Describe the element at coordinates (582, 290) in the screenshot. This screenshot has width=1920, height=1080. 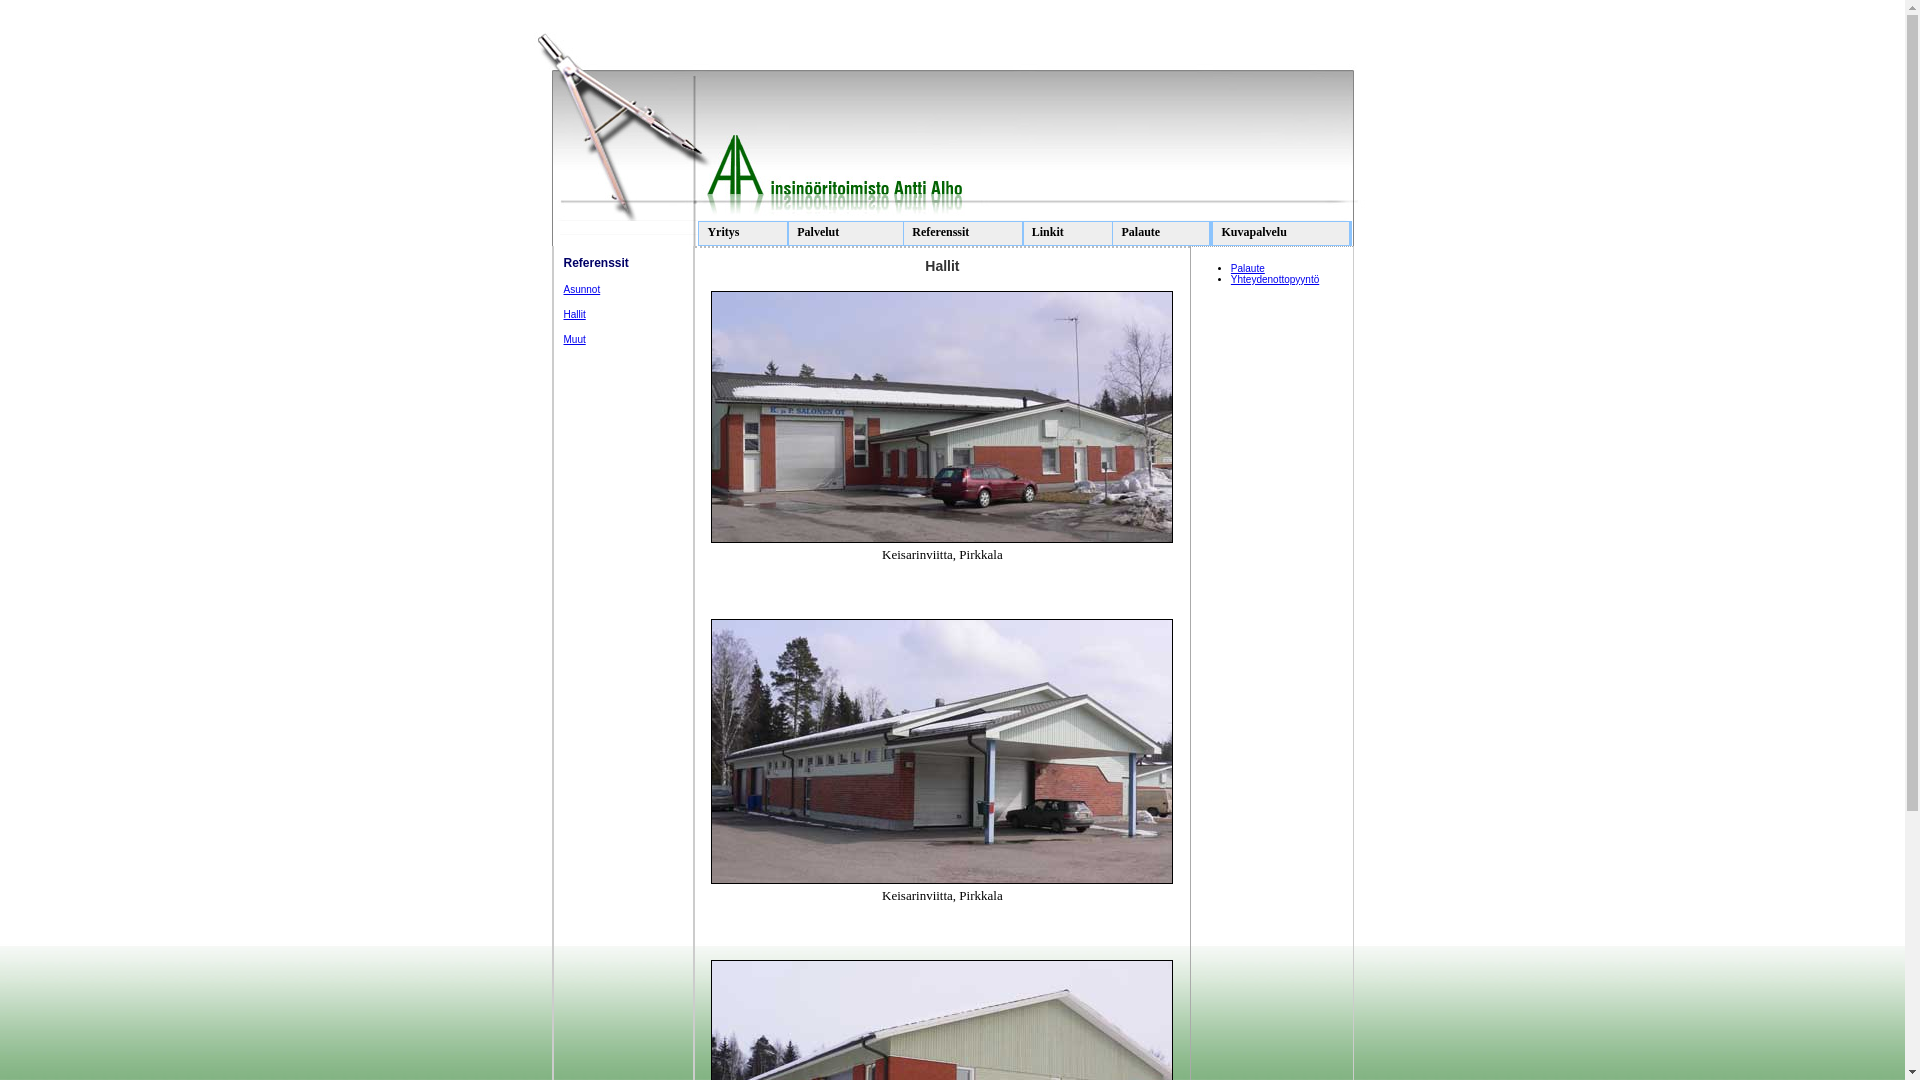
I see `Asunnot` at that location.